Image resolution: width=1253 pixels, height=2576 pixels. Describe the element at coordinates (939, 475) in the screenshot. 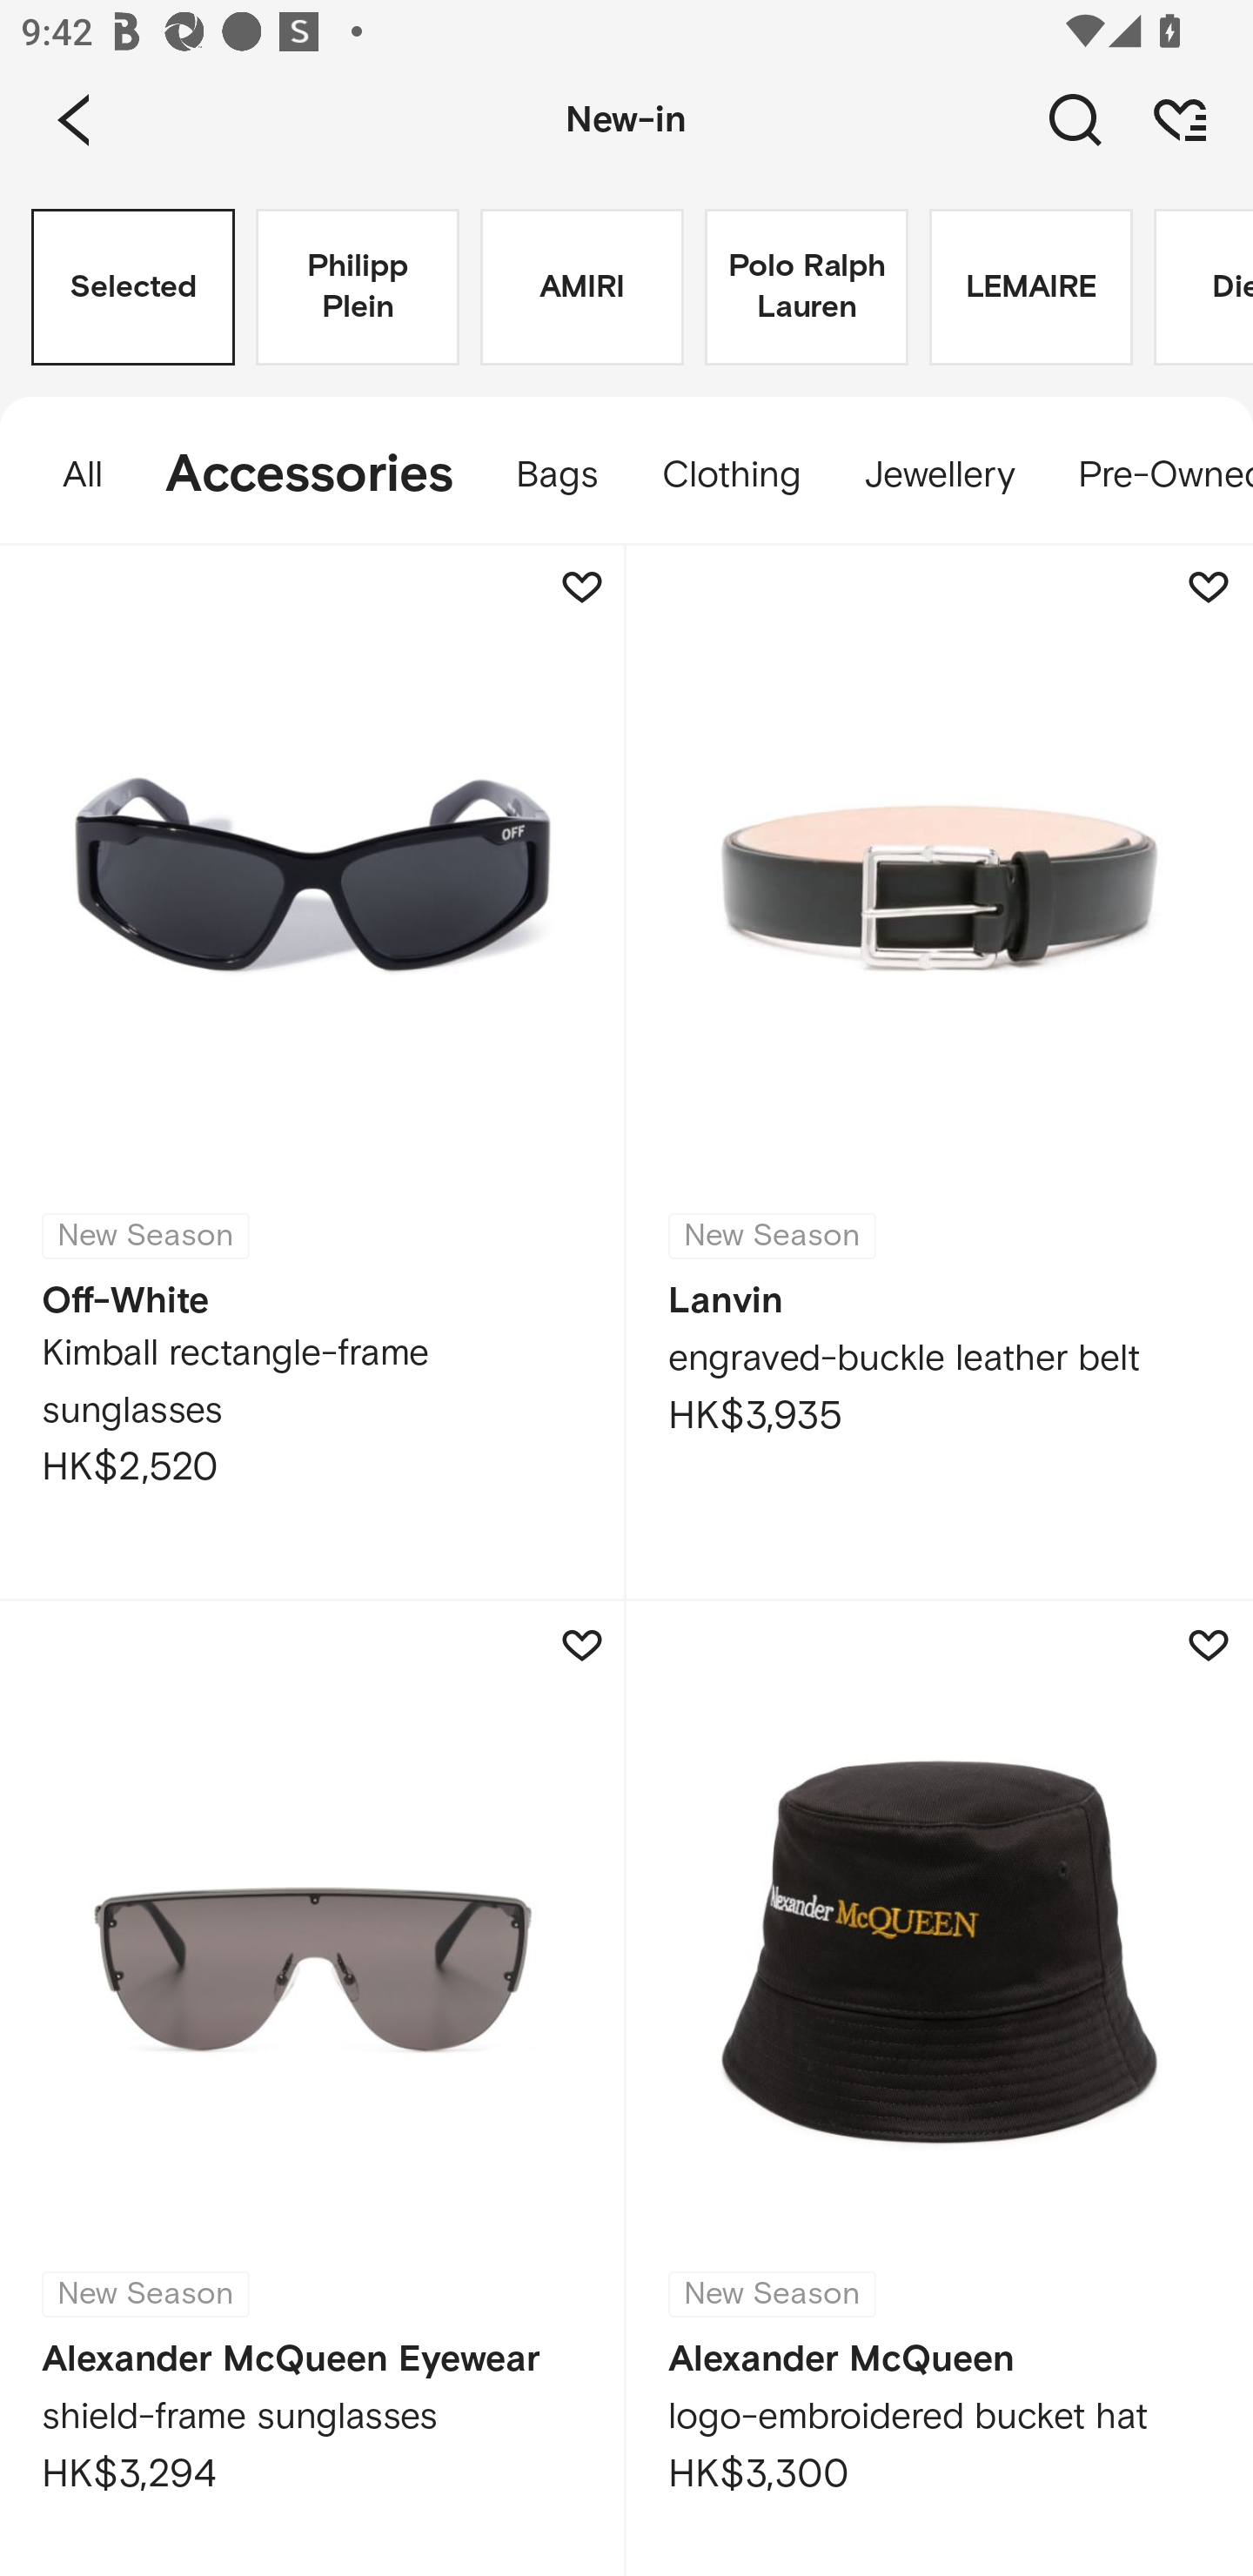

I see `Jewellery` at that location.